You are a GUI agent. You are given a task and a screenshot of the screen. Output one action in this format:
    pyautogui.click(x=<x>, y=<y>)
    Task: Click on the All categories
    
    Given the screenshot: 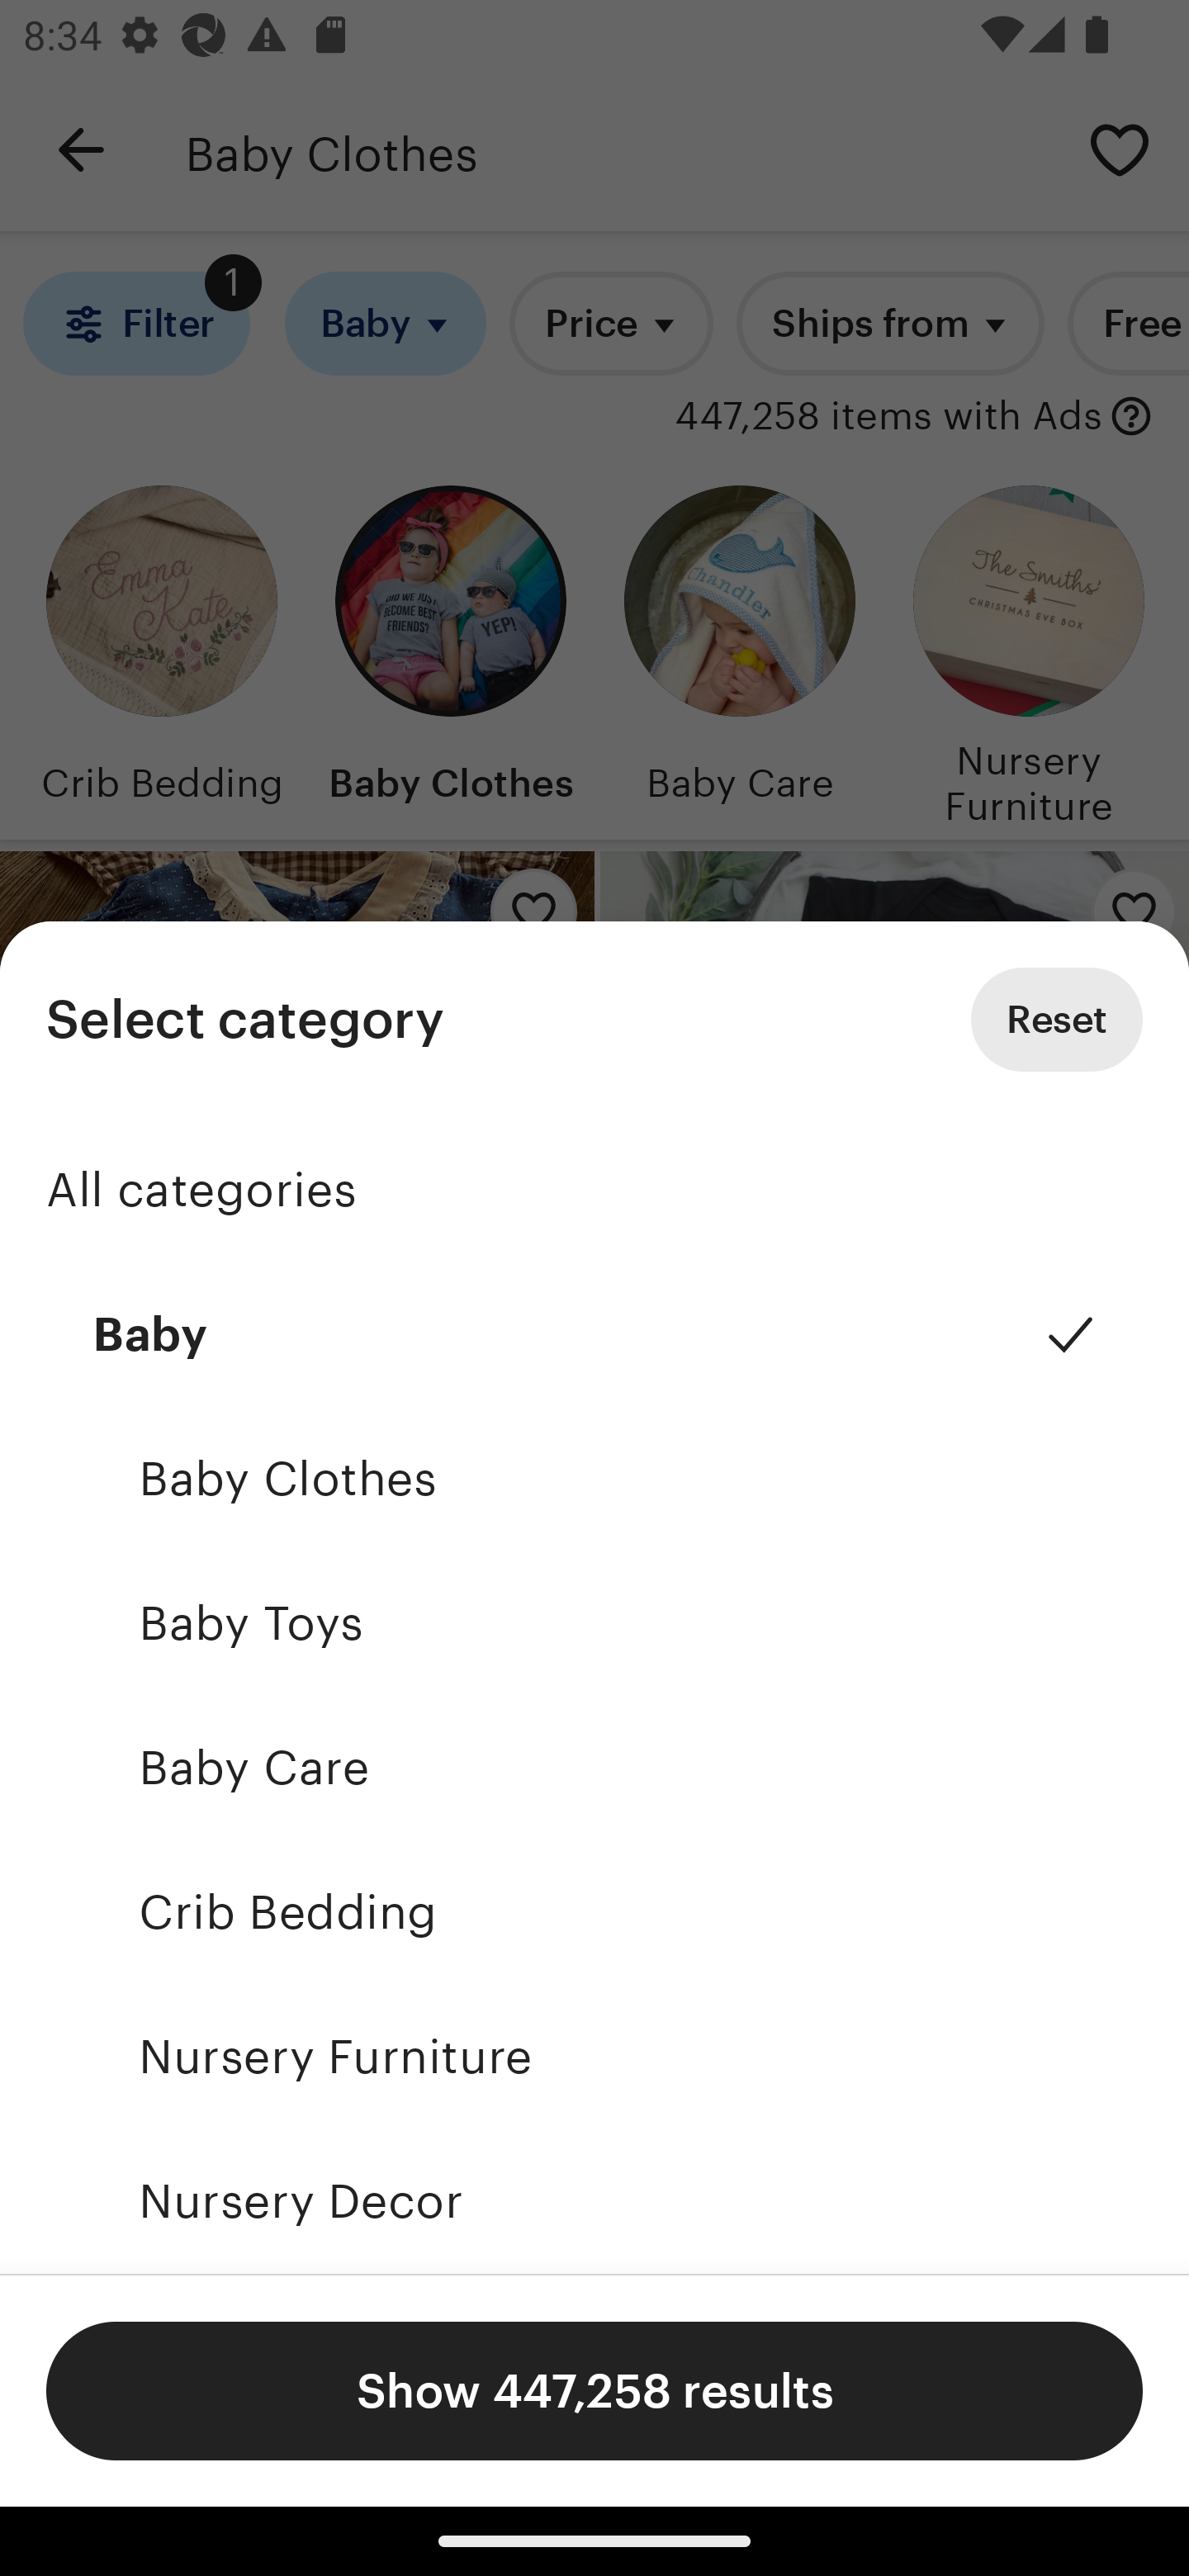 What is the action you would take?
    pyautogui.click(x=594, y=1190)
    